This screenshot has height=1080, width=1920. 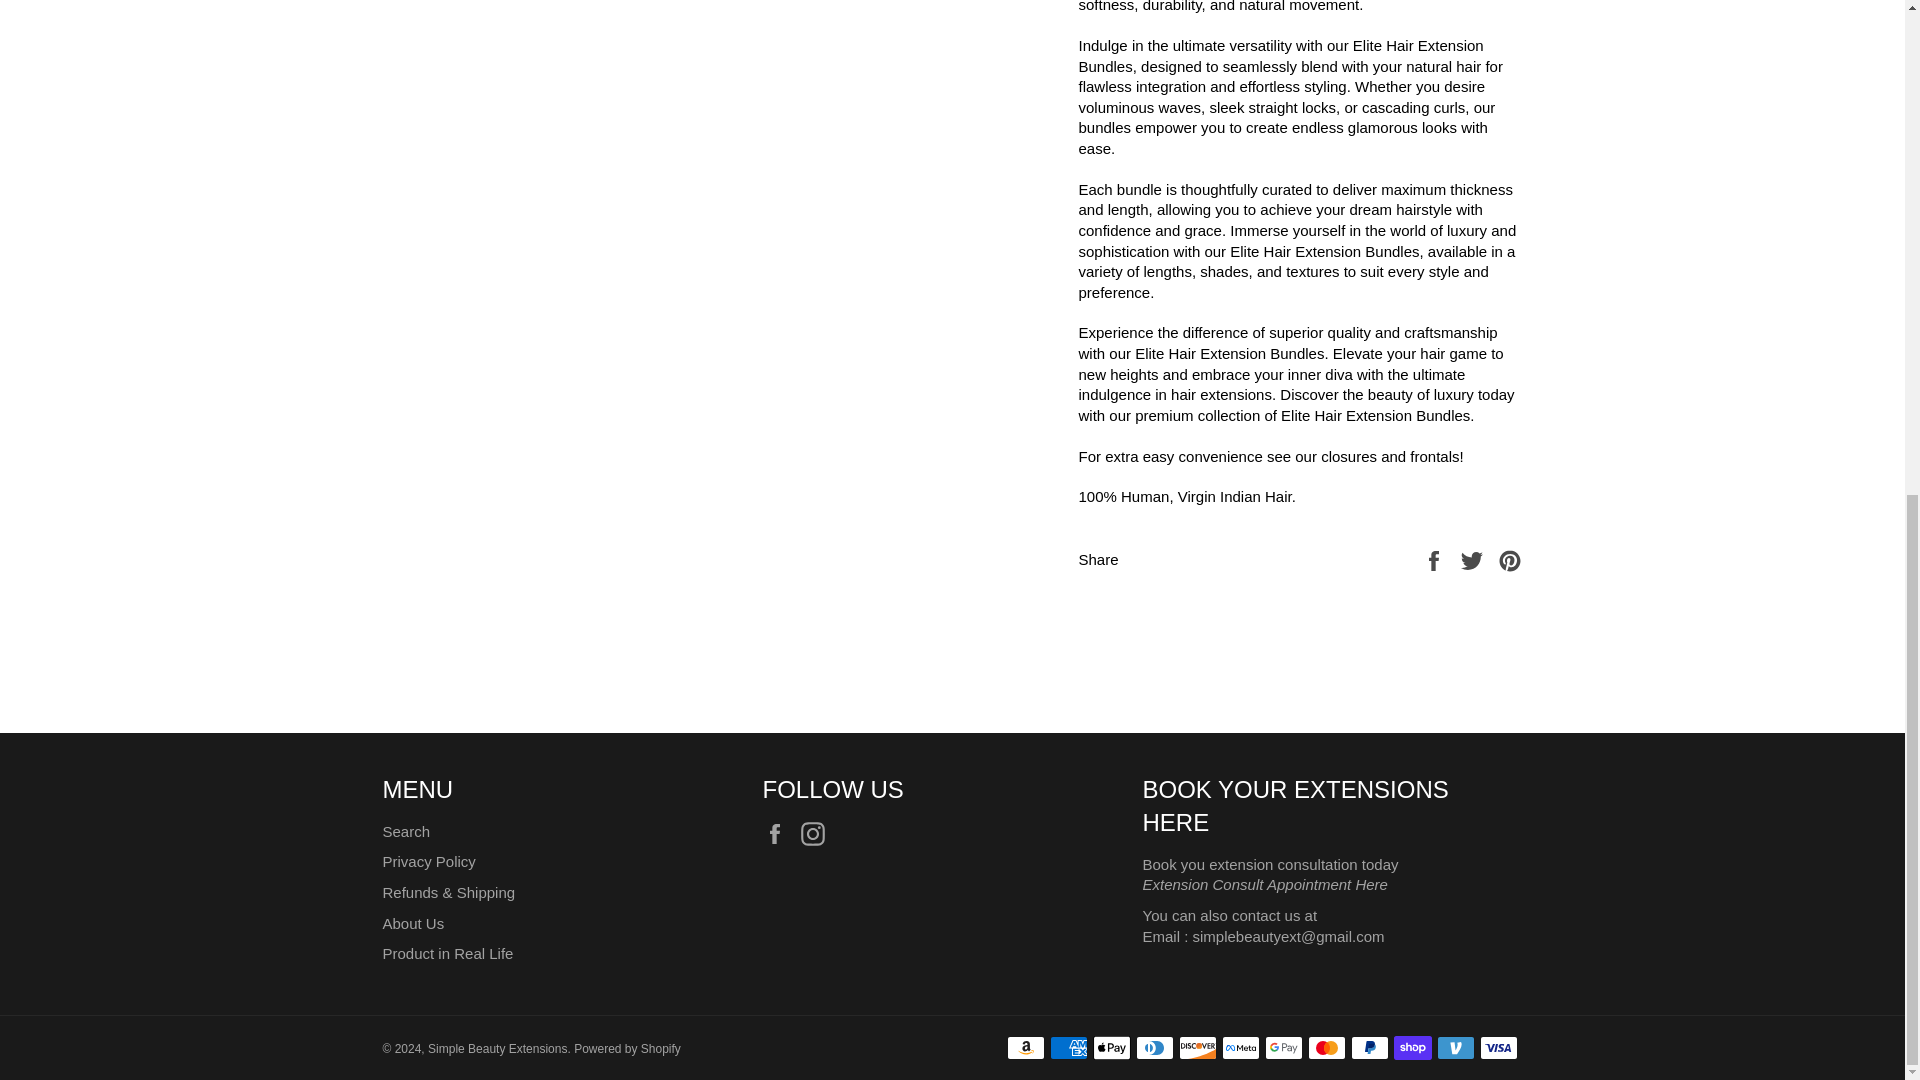 I want to click on Search, so click(x=406, y=831).